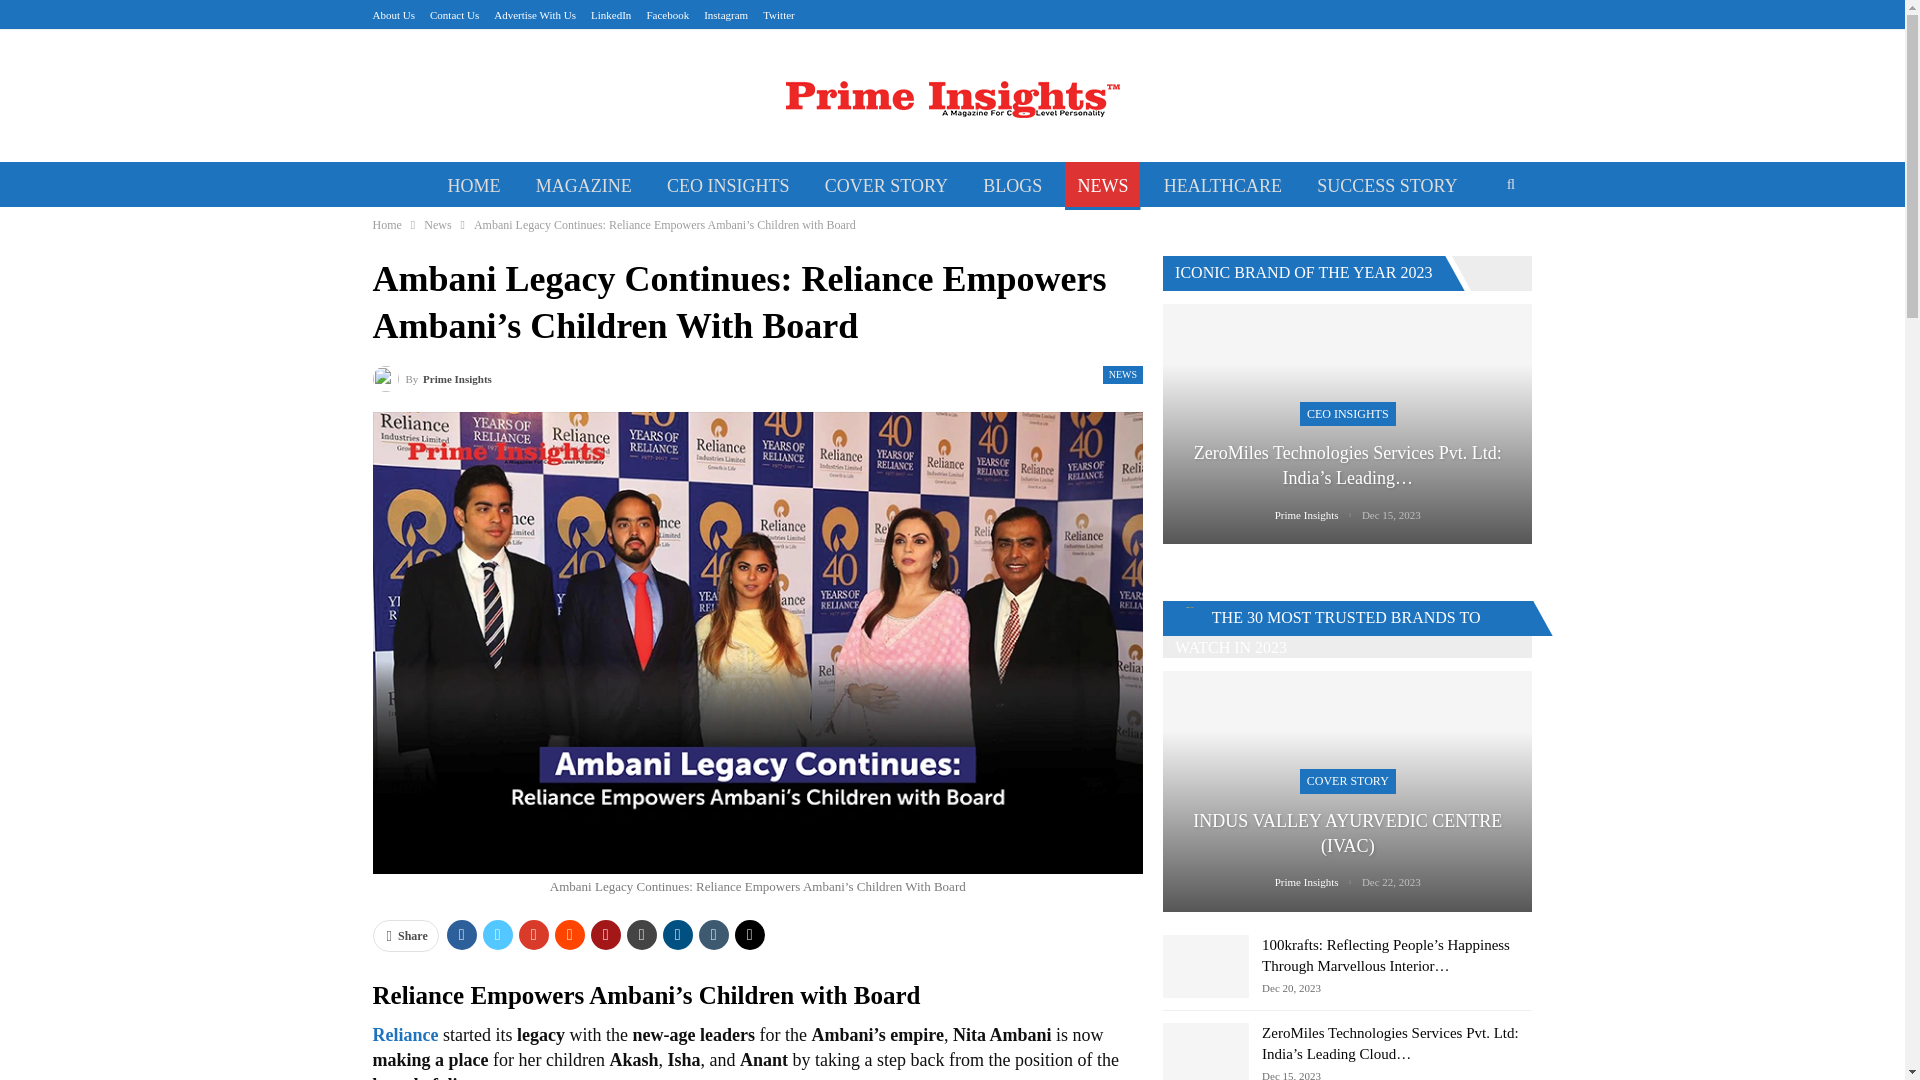 This screenshot has height=1080, width=1920. What do you see at coordinates (1102, 186) in the screenshot?
I see `NEWS` at bounding box center [1102, 186].